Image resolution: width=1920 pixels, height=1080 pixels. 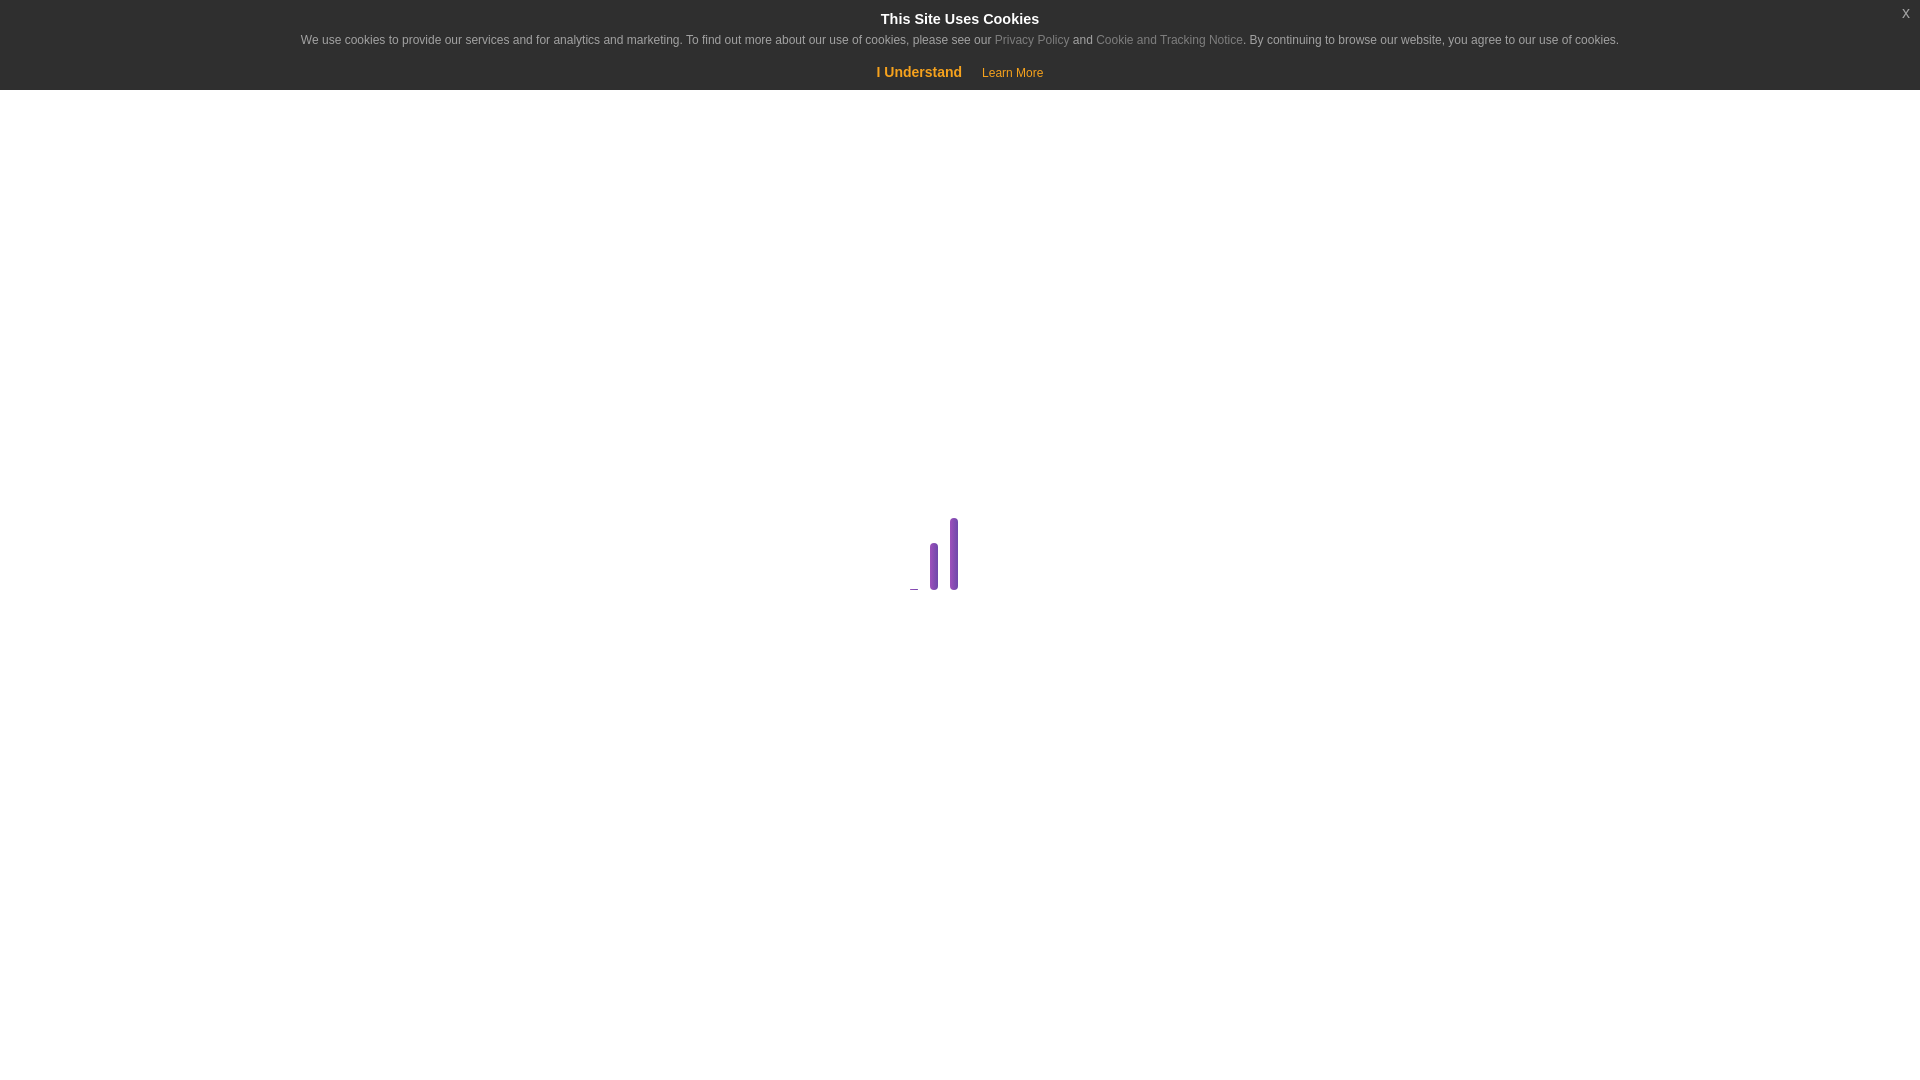 What do you see at coordinates (371, 700) in the screenshot?
I see `Domains and DNS` at bounding box center [371, 700].